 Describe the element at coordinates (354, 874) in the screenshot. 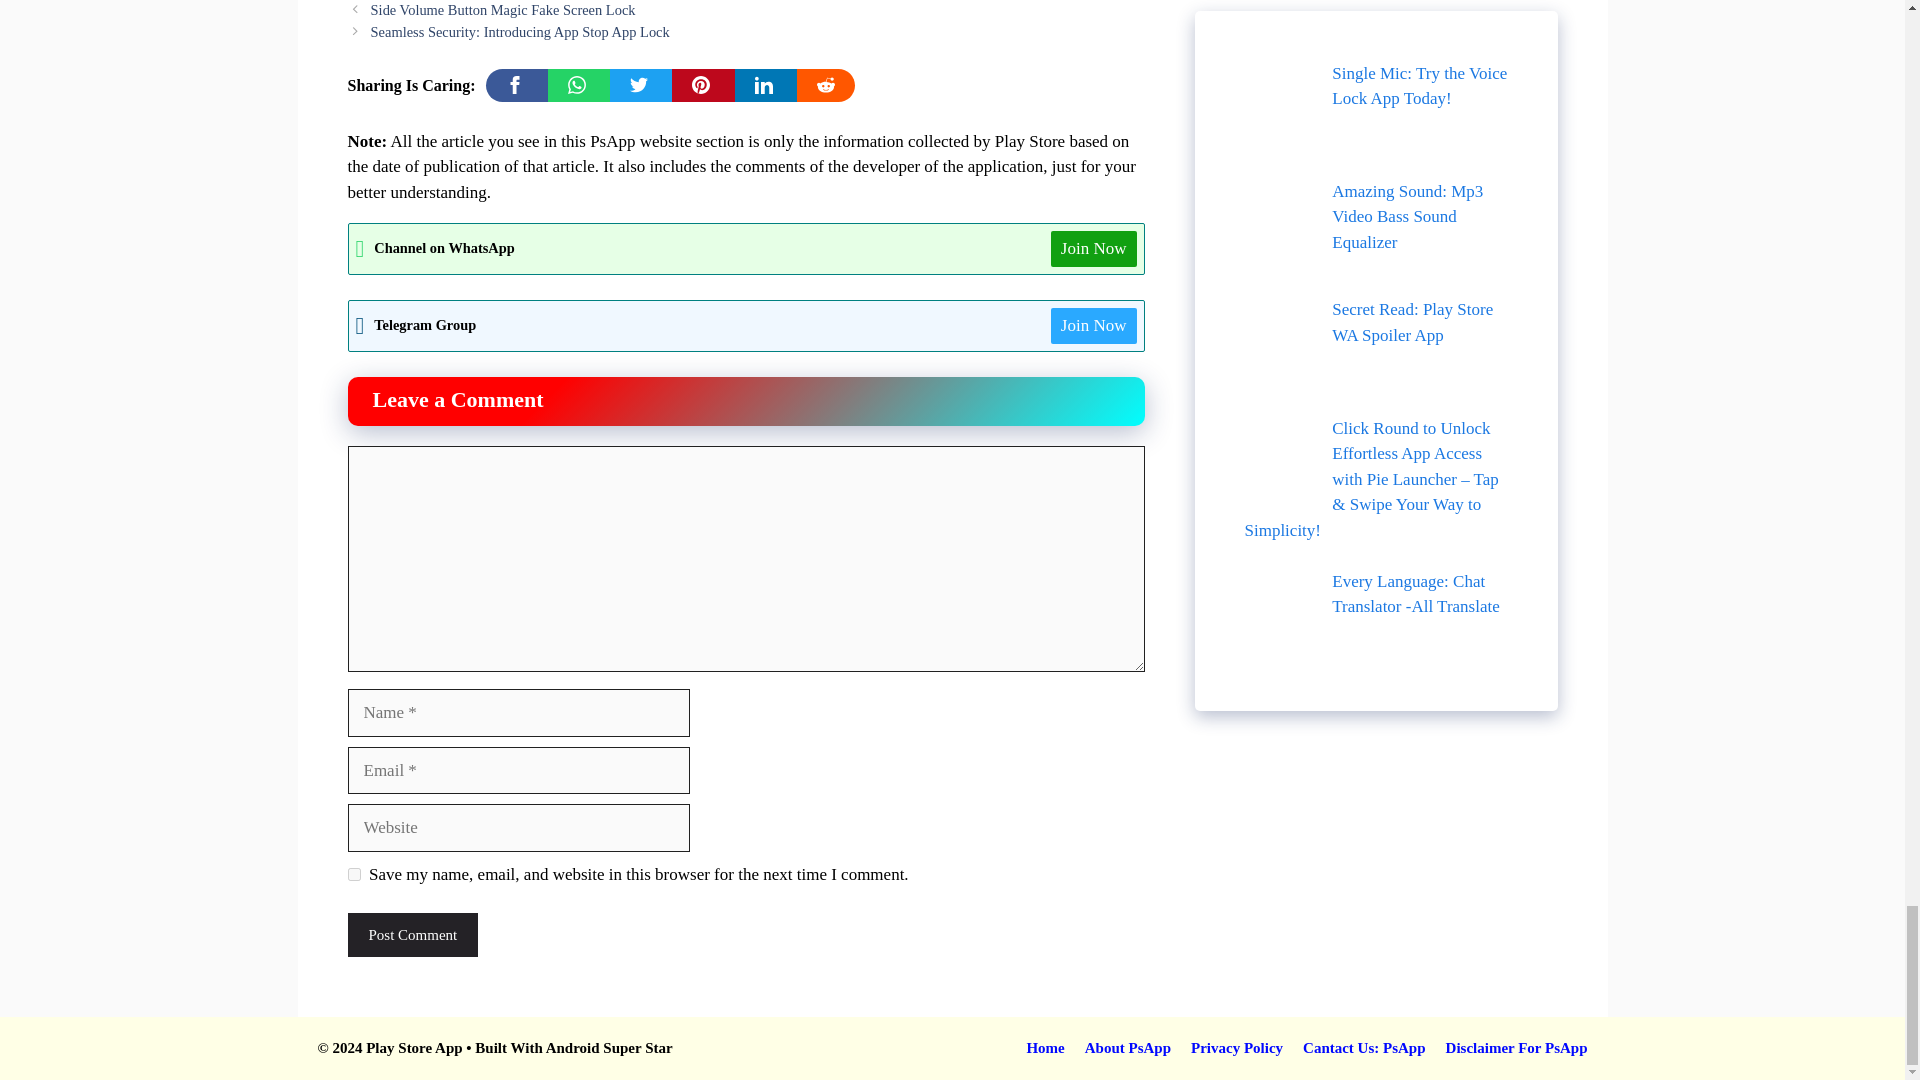

I see `yes` at that location.